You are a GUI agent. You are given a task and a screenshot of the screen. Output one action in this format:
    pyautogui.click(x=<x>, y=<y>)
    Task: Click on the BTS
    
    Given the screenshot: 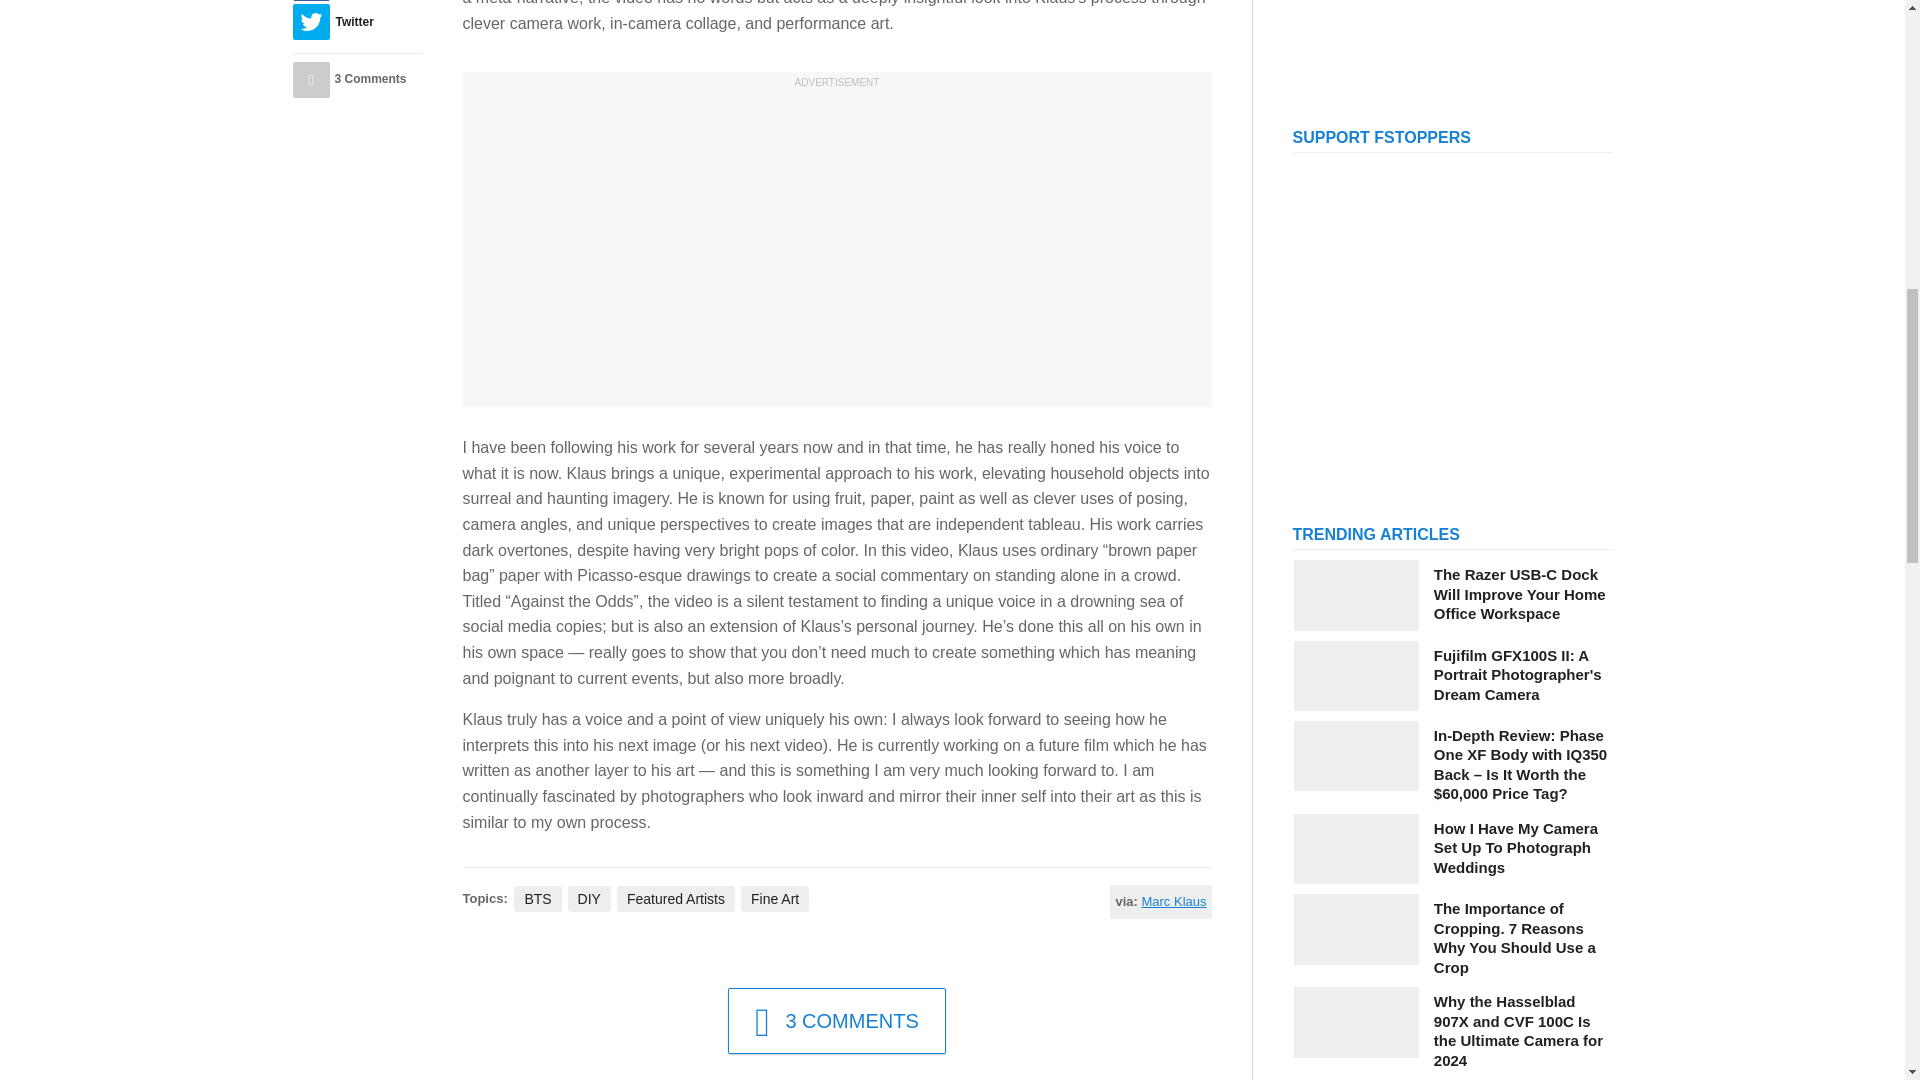 What is the action you would take?
    pyautogui.click(x=537, y=898)
    